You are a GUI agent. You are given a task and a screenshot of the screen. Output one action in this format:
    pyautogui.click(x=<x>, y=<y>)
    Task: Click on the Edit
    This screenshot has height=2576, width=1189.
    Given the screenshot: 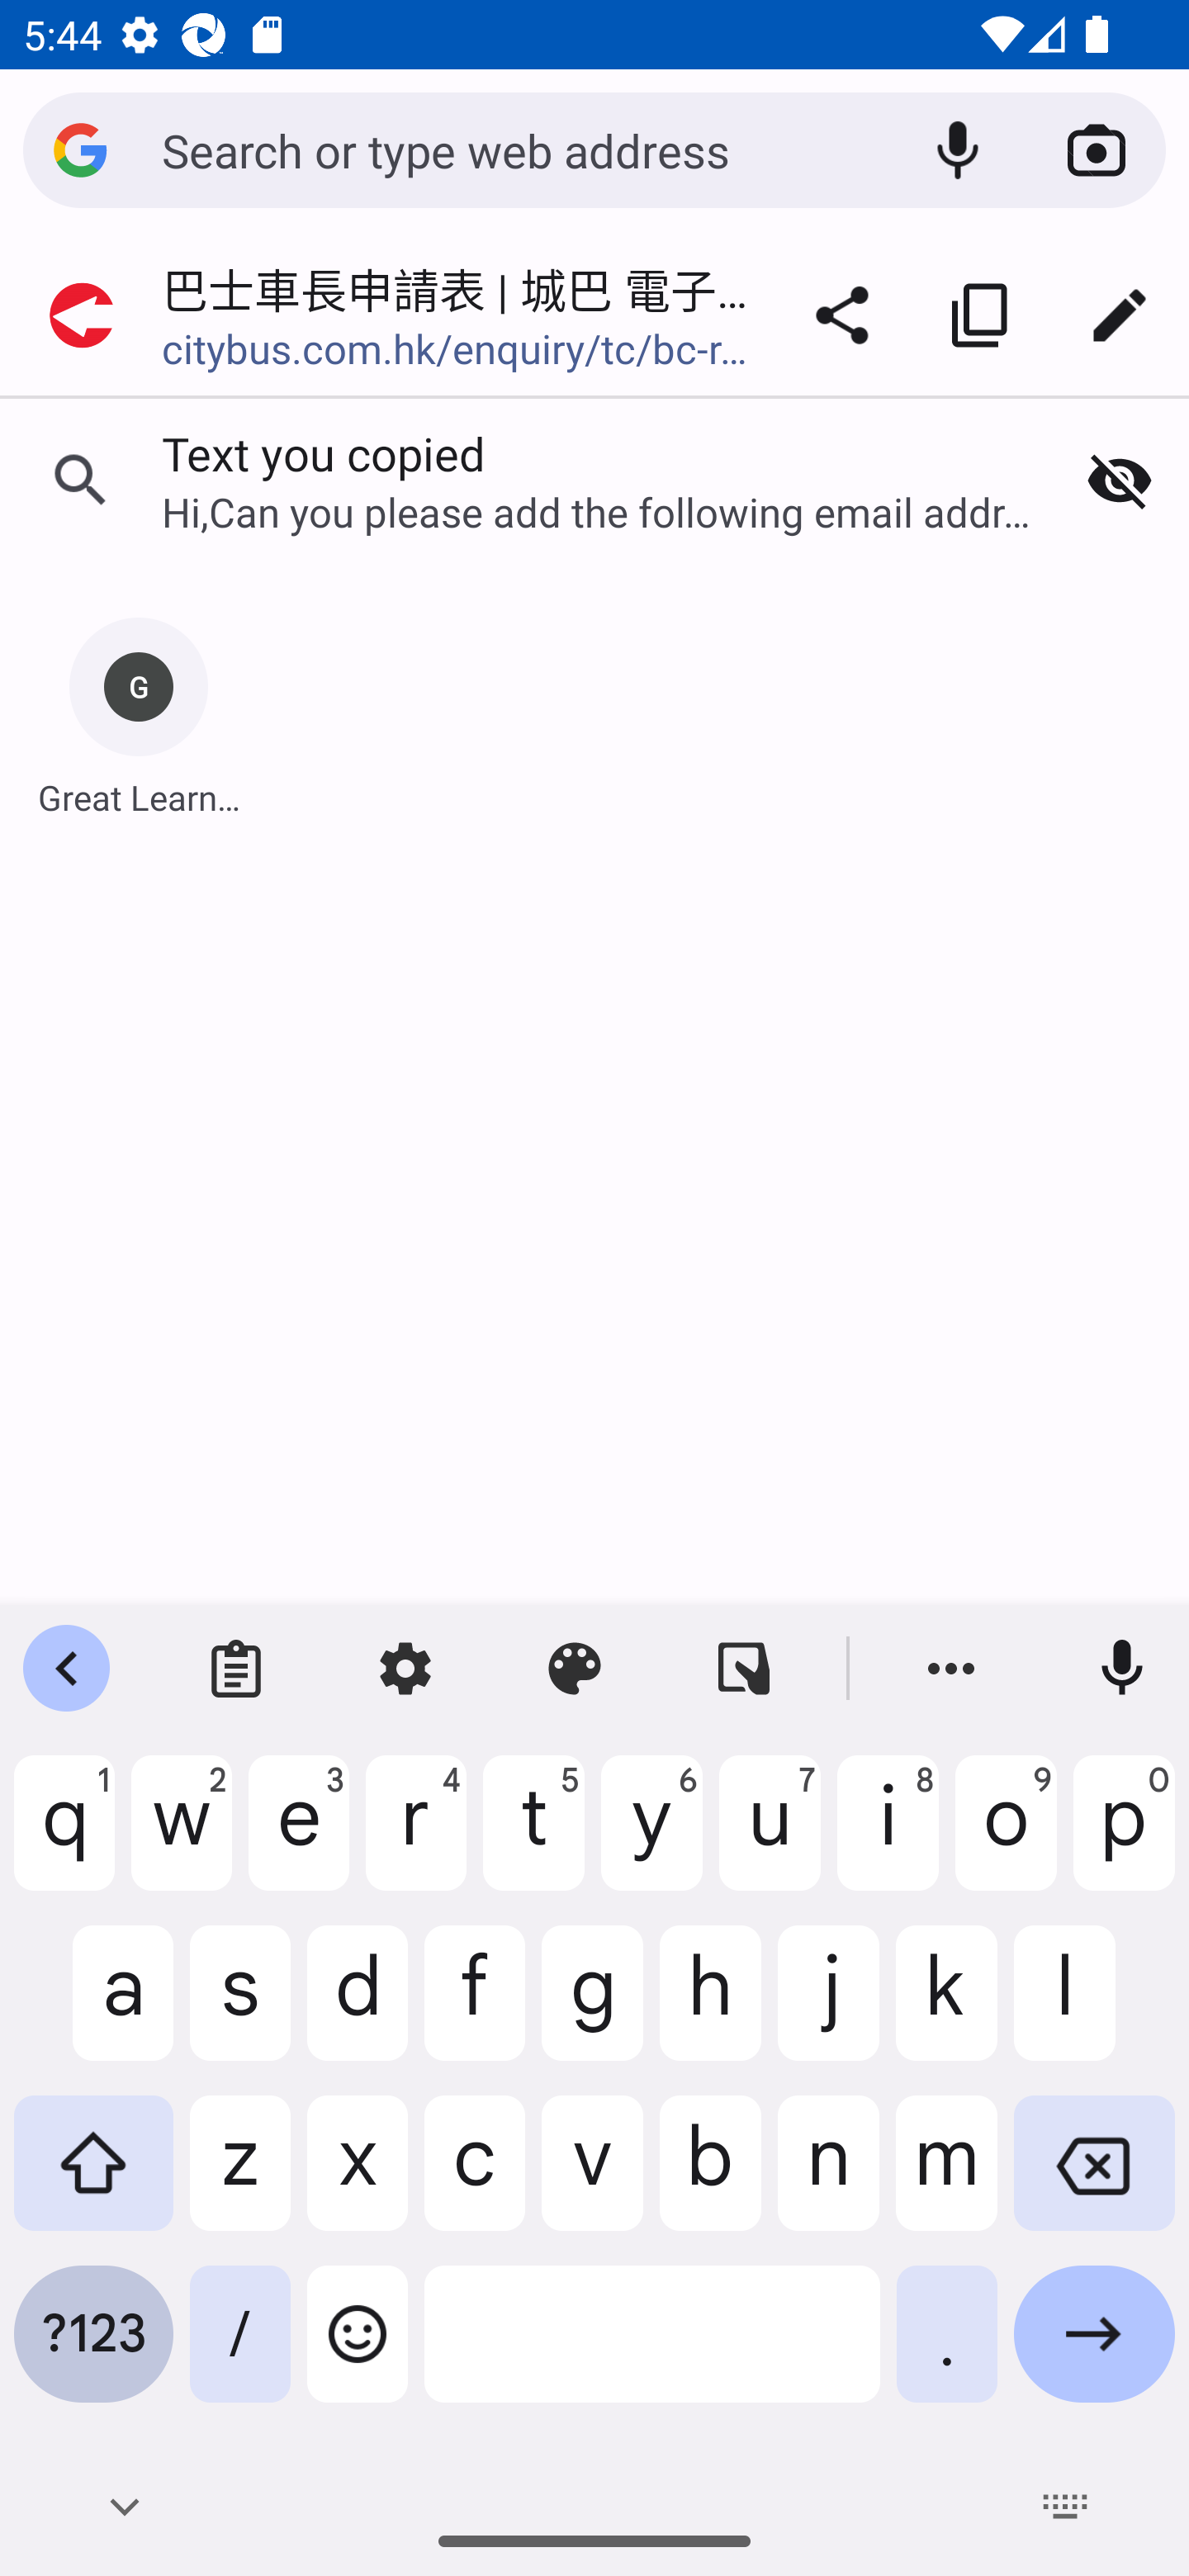 What is the action you would take?
    pyautogui.click(x=1120, y=315)
    